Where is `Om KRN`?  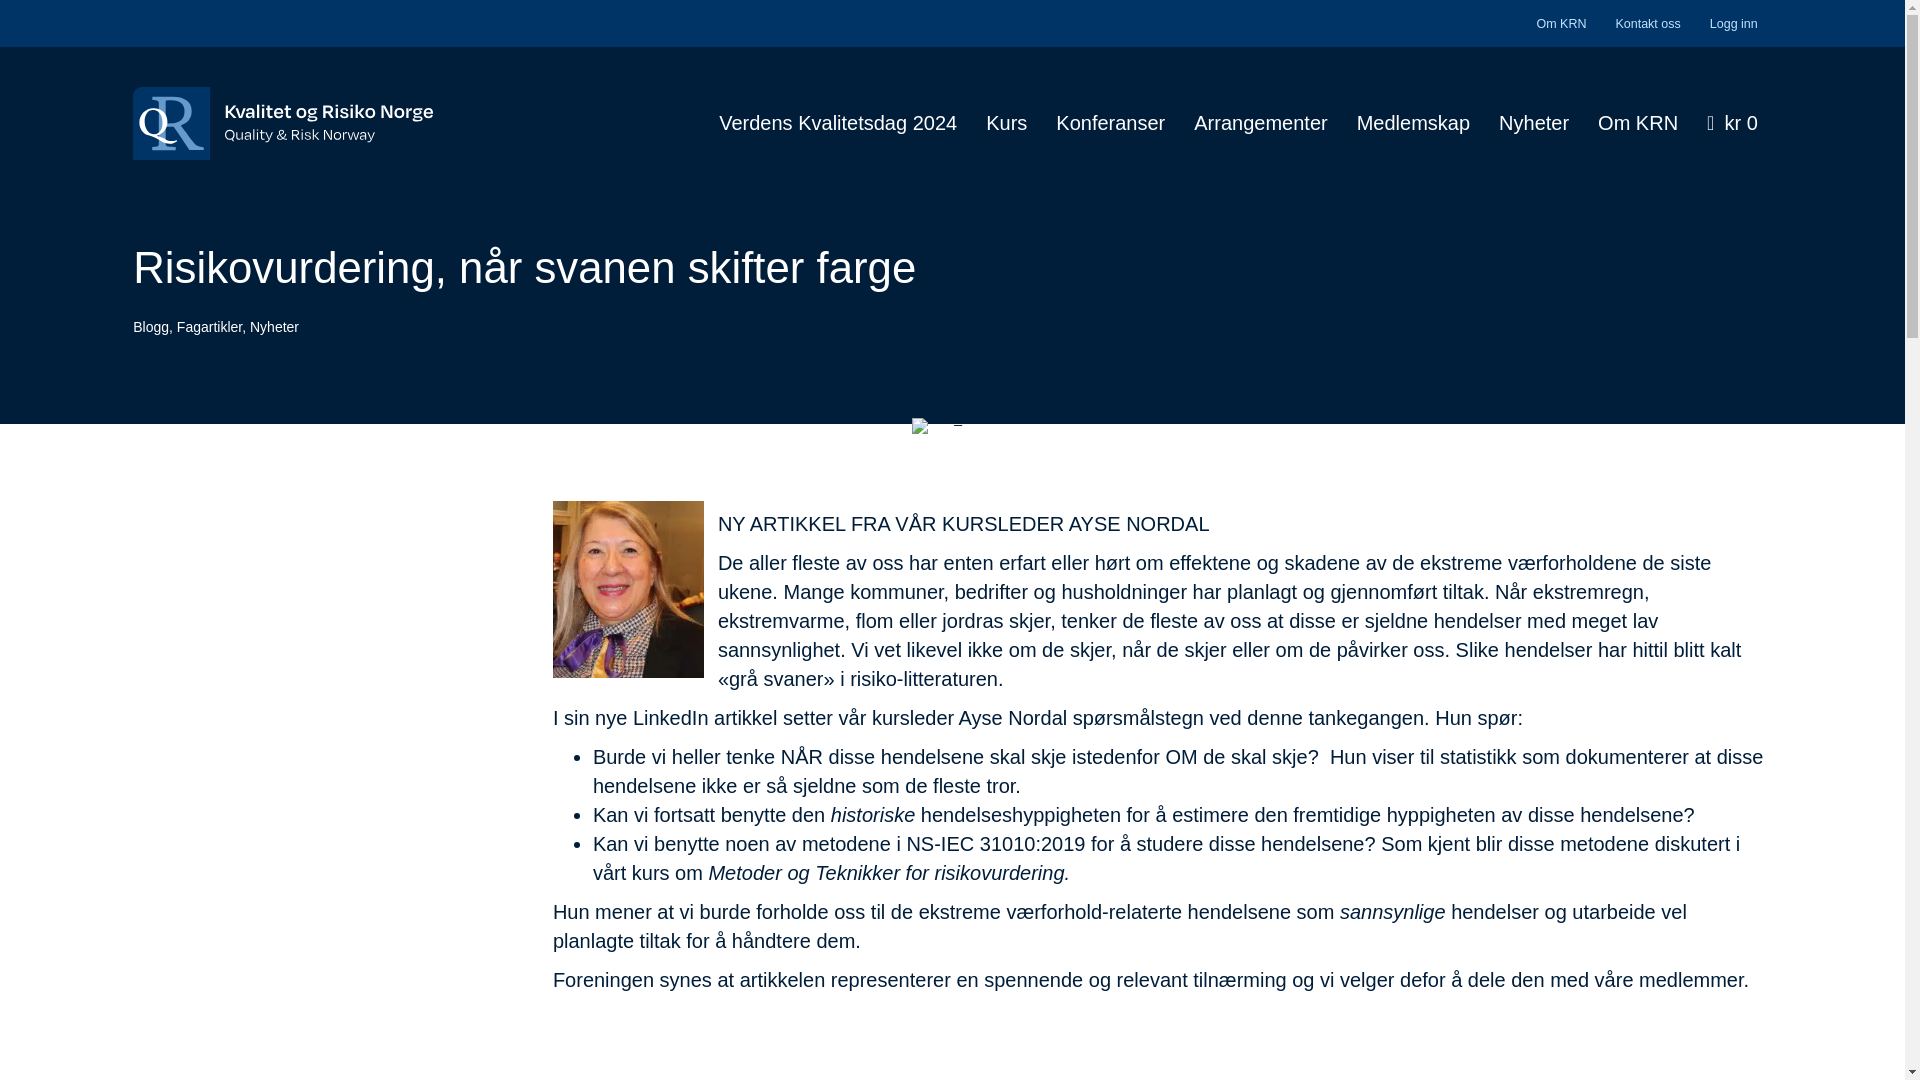
Om KRN is located at coordinates (1560, 24).